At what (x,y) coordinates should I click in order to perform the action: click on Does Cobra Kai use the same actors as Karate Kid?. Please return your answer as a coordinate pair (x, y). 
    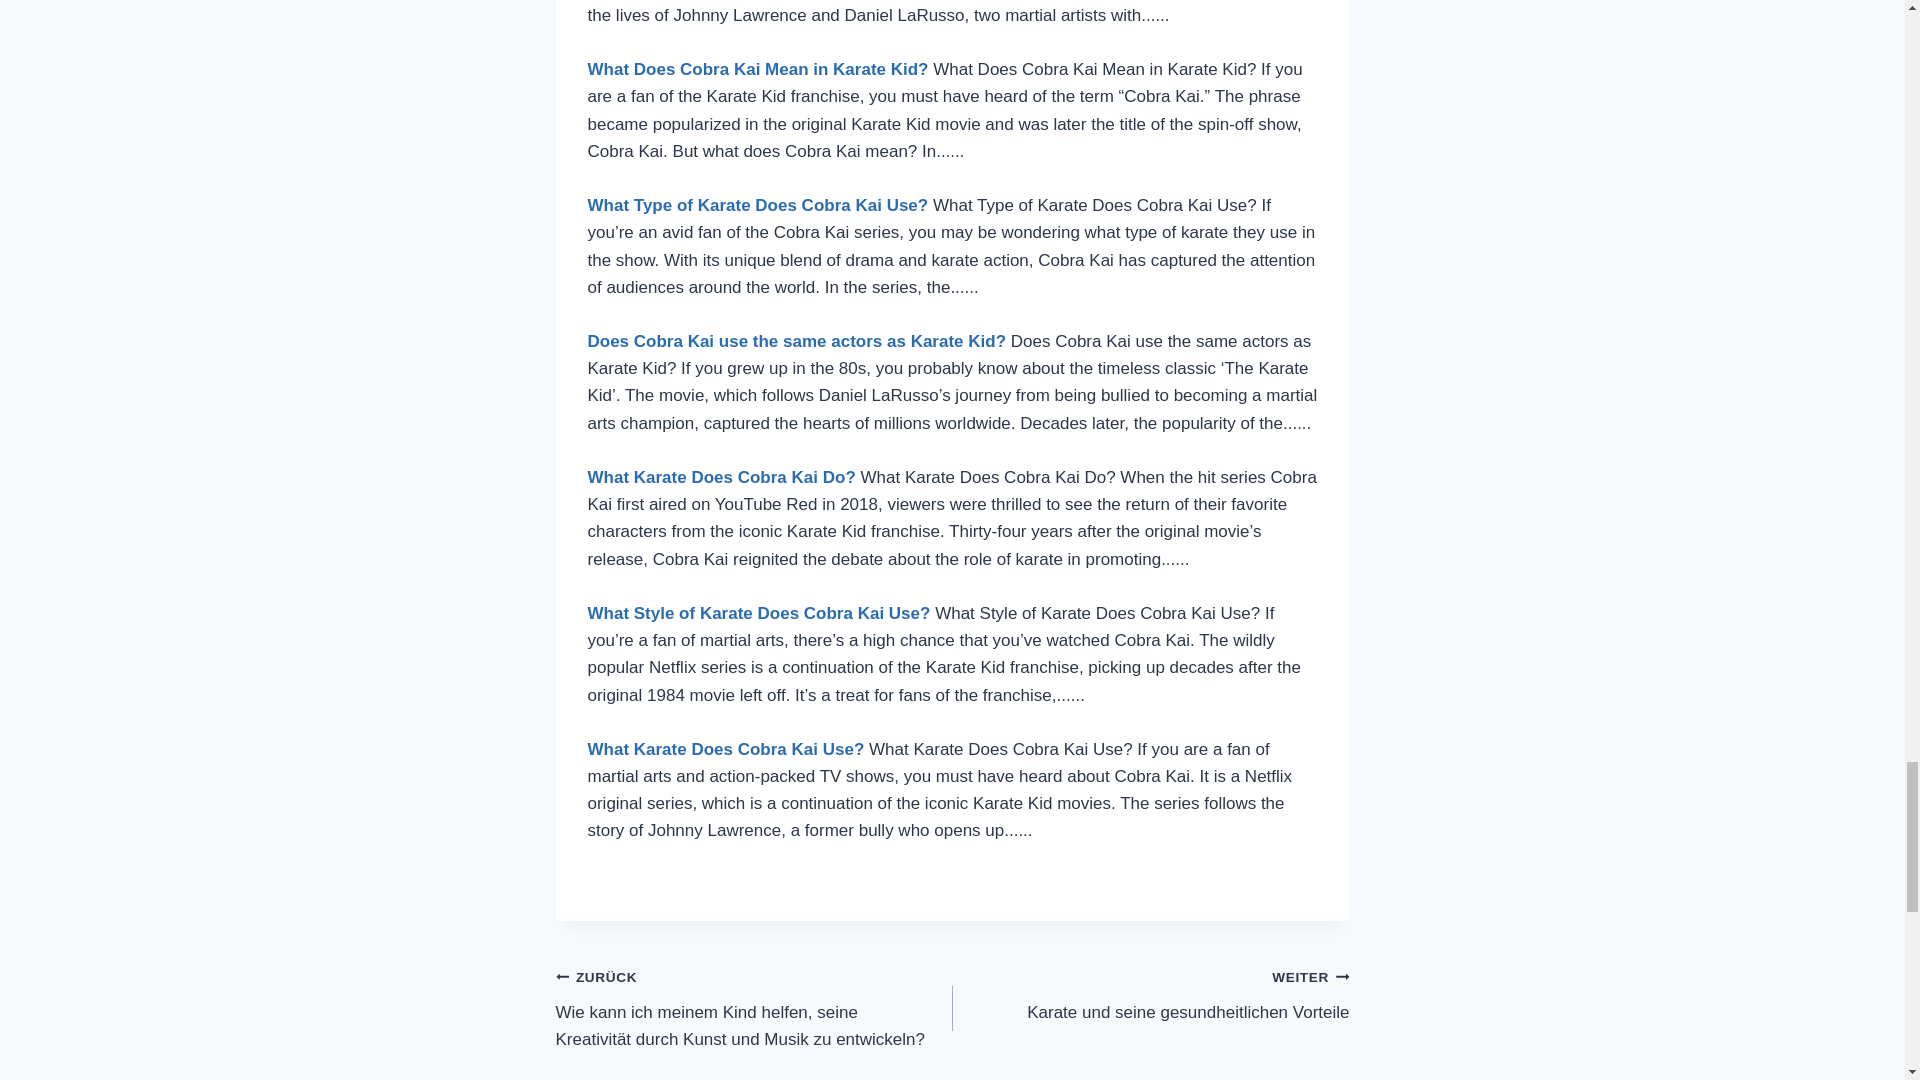
    Looking at the image, I should click on (726, 749).